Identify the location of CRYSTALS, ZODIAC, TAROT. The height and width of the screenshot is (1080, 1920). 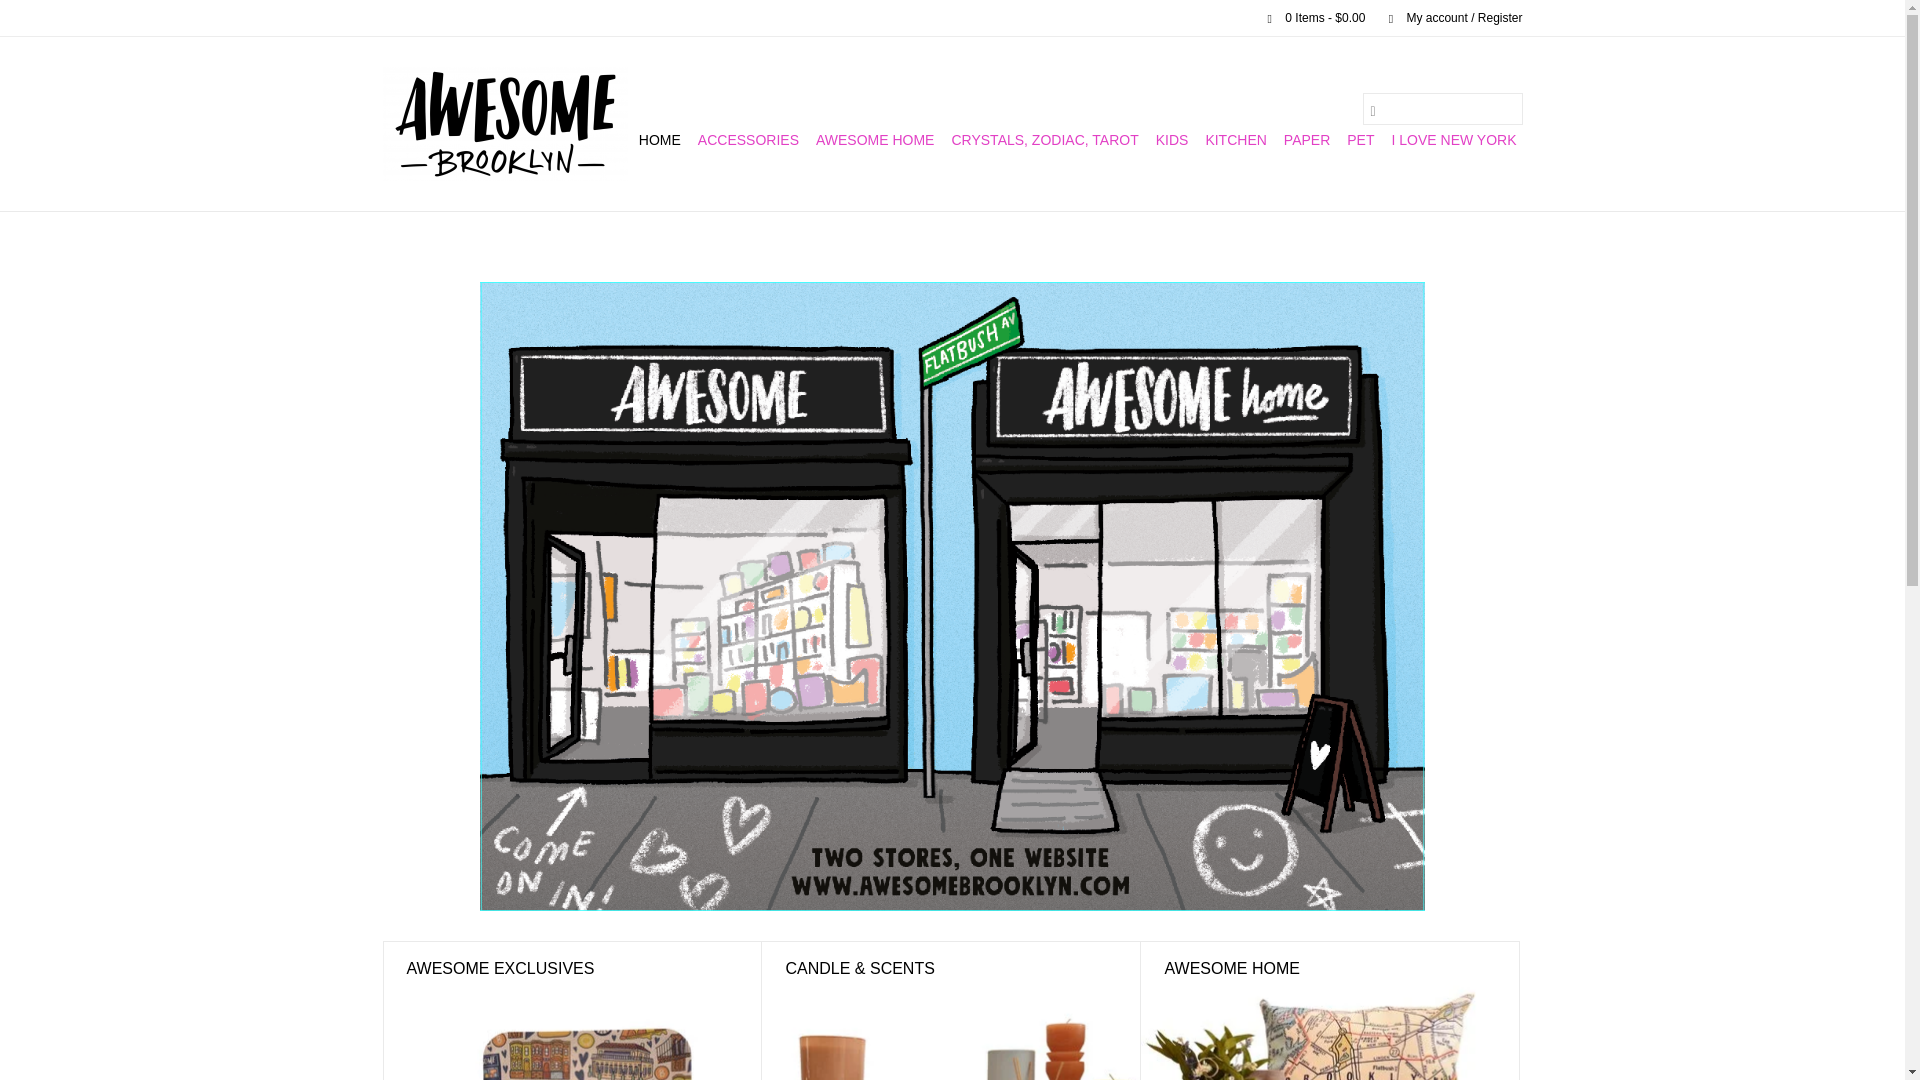
(1044, 140).